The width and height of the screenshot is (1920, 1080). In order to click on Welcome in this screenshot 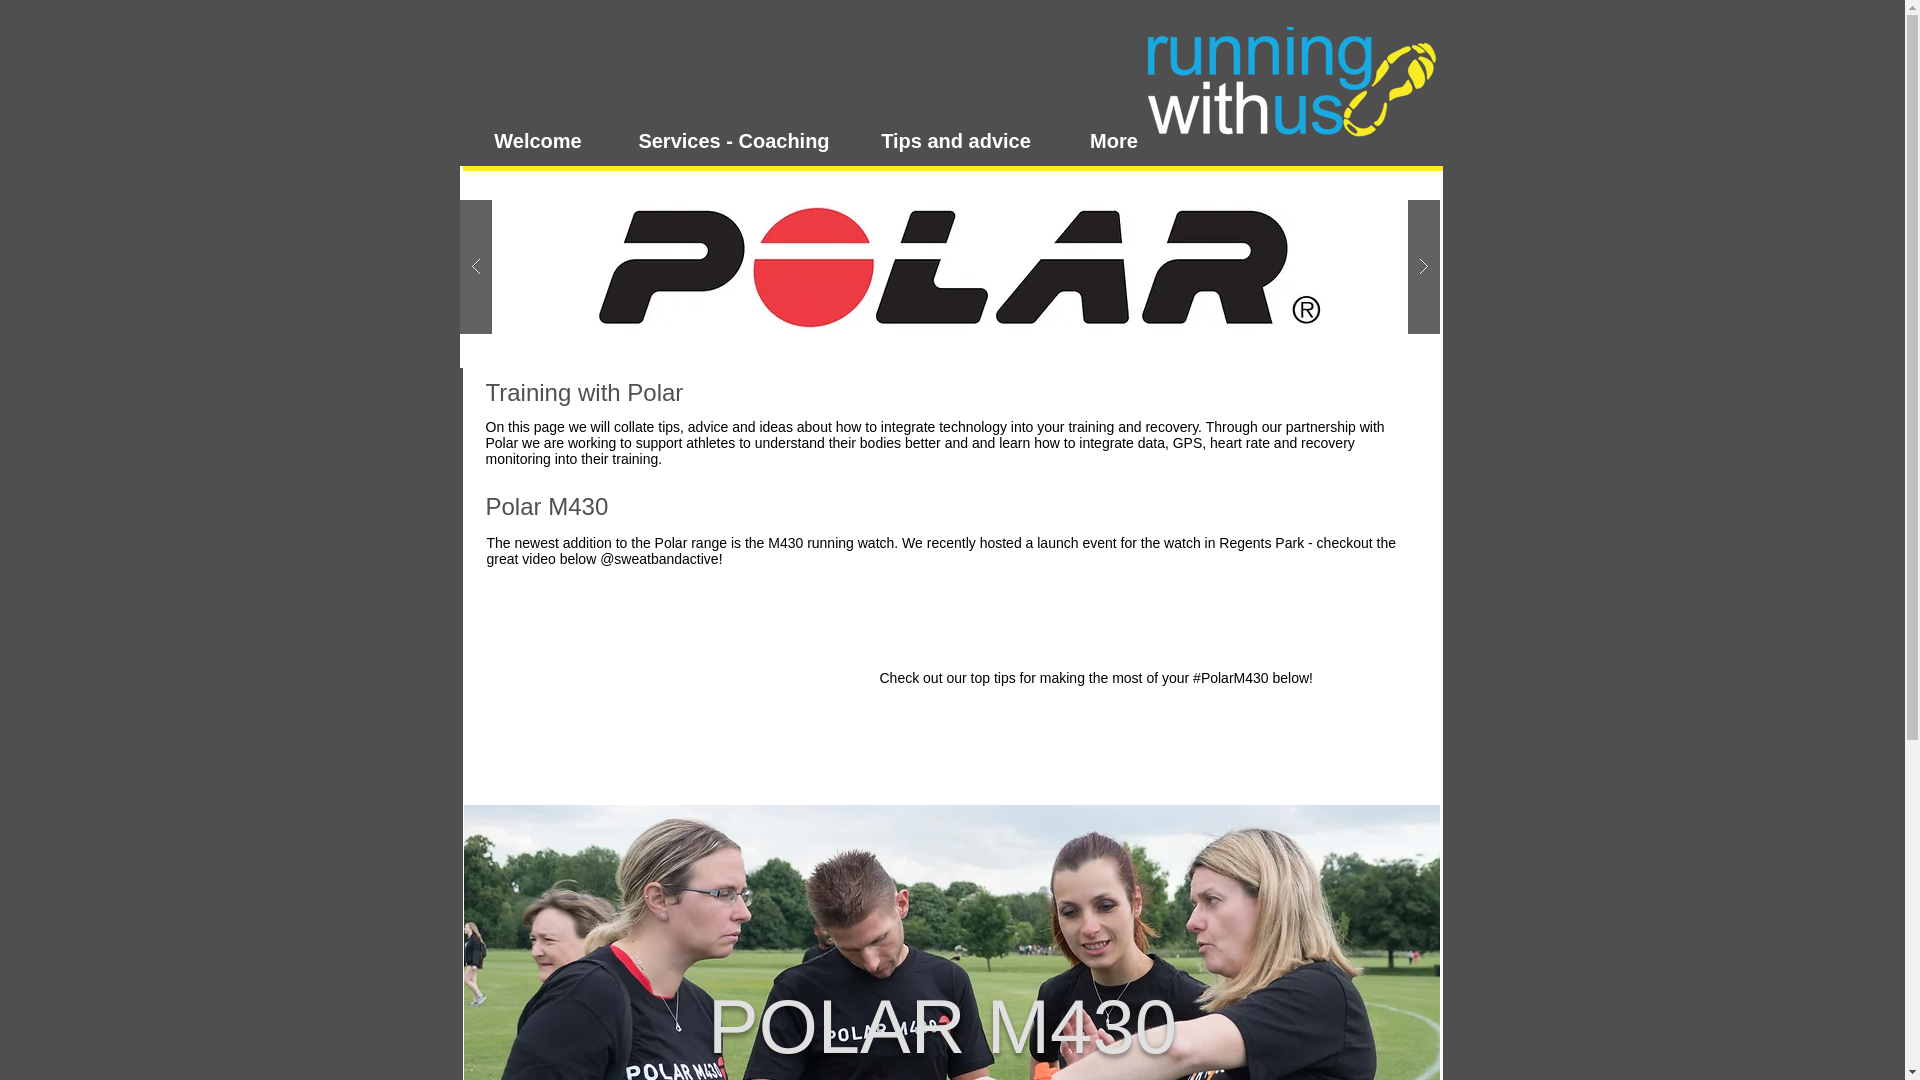, I will do `click(537, 140)`.